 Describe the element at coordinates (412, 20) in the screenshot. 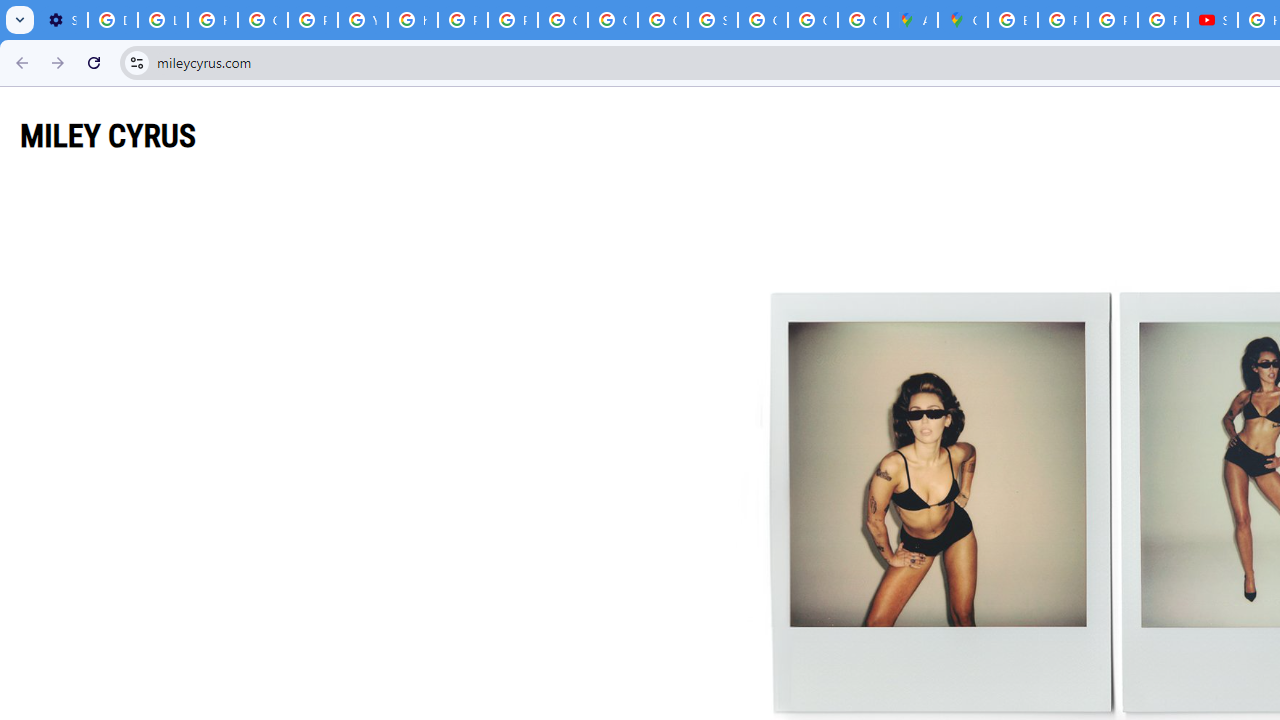

I see `https://scholar.google.com/` at that location.